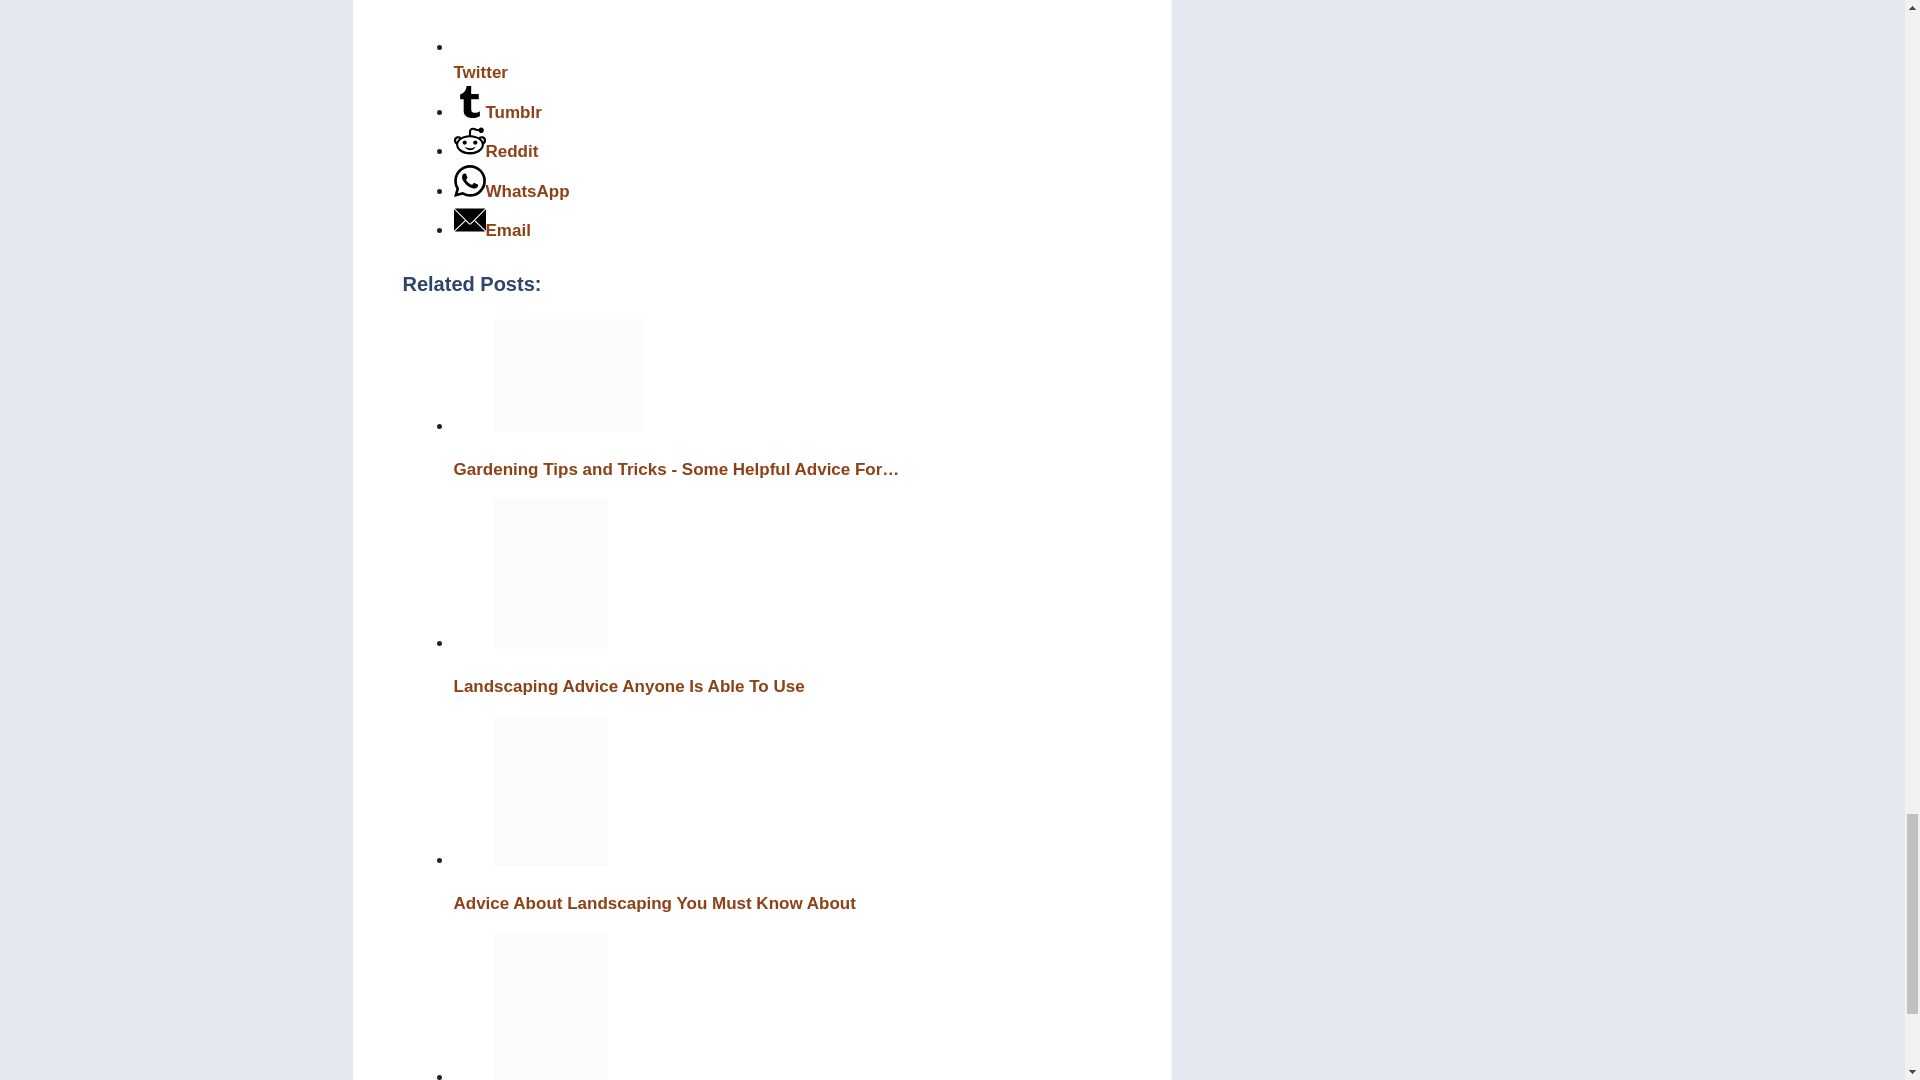  What do you see at coordinates (787, 60) in the screenshot?
I see `Share on Twitter` at bounding box center [787, 60].